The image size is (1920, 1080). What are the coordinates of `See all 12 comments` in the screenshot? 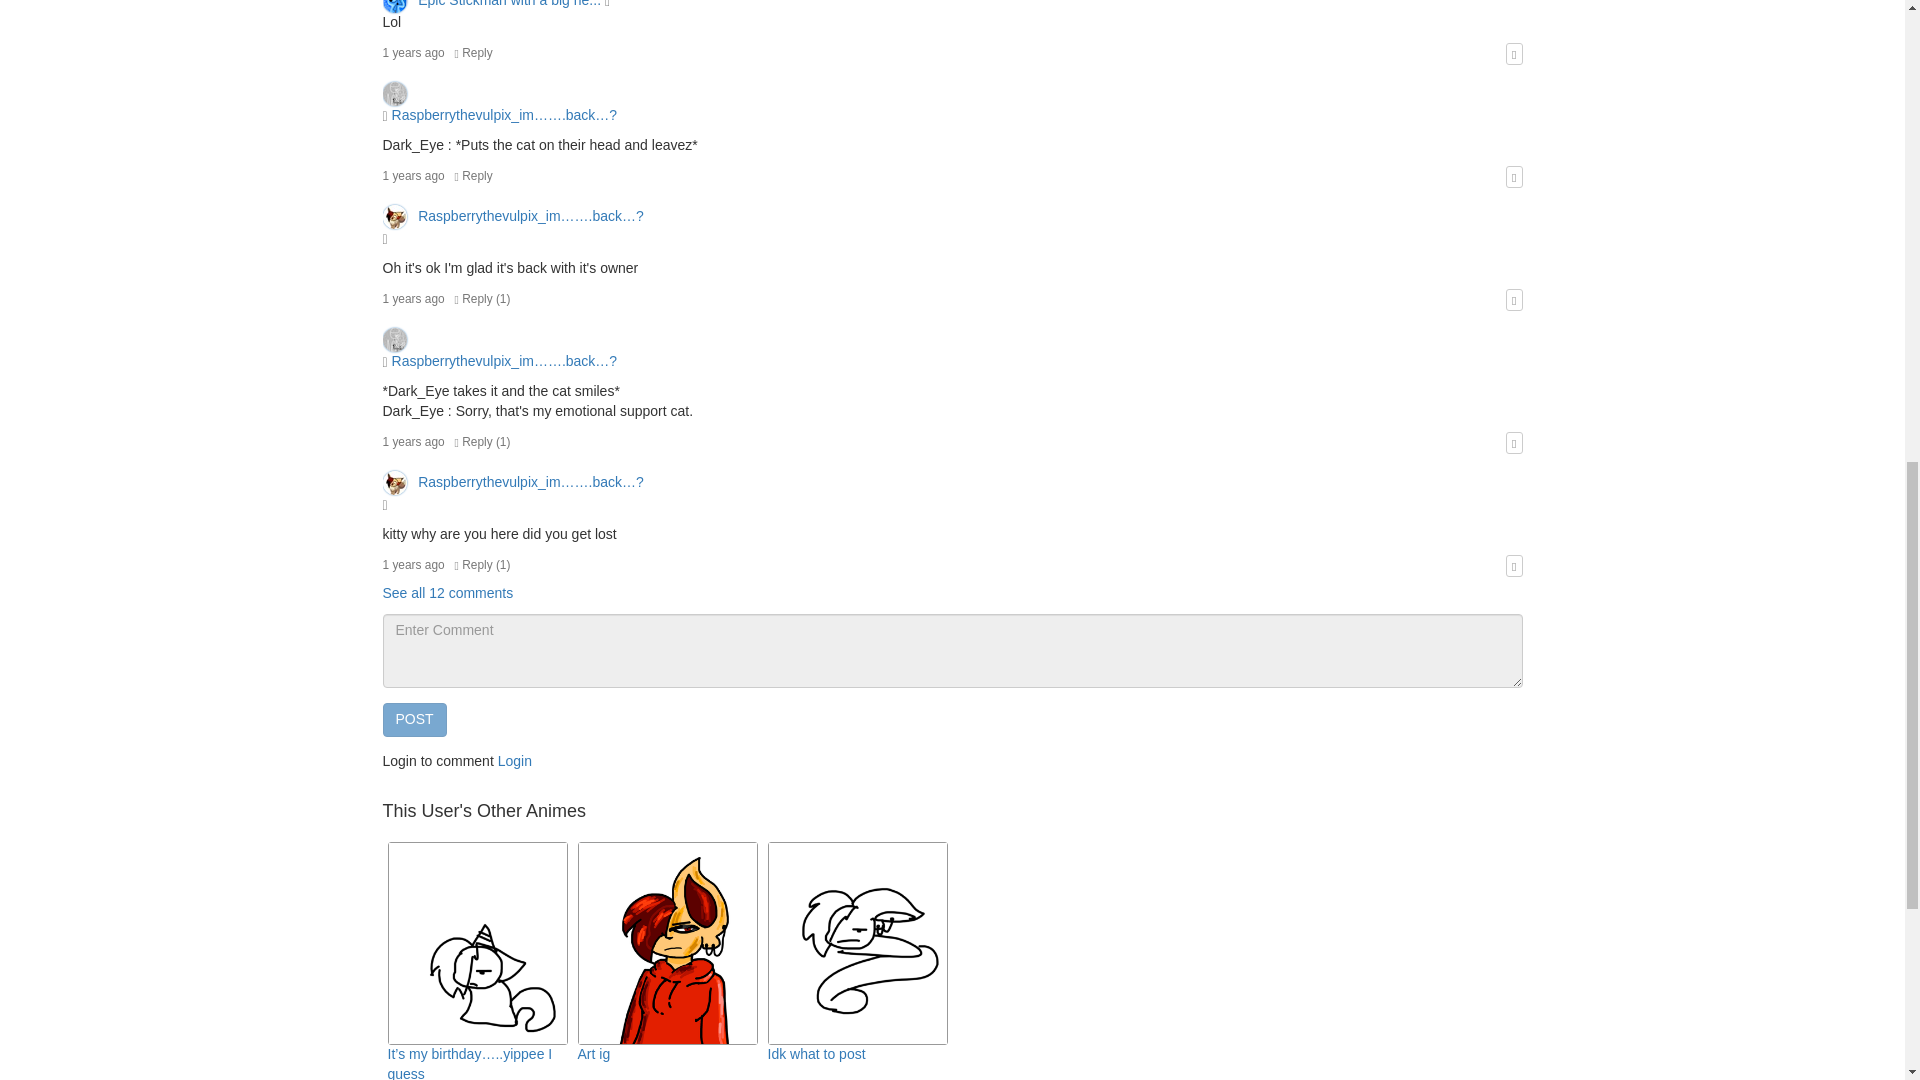 It's located at (447, 592).